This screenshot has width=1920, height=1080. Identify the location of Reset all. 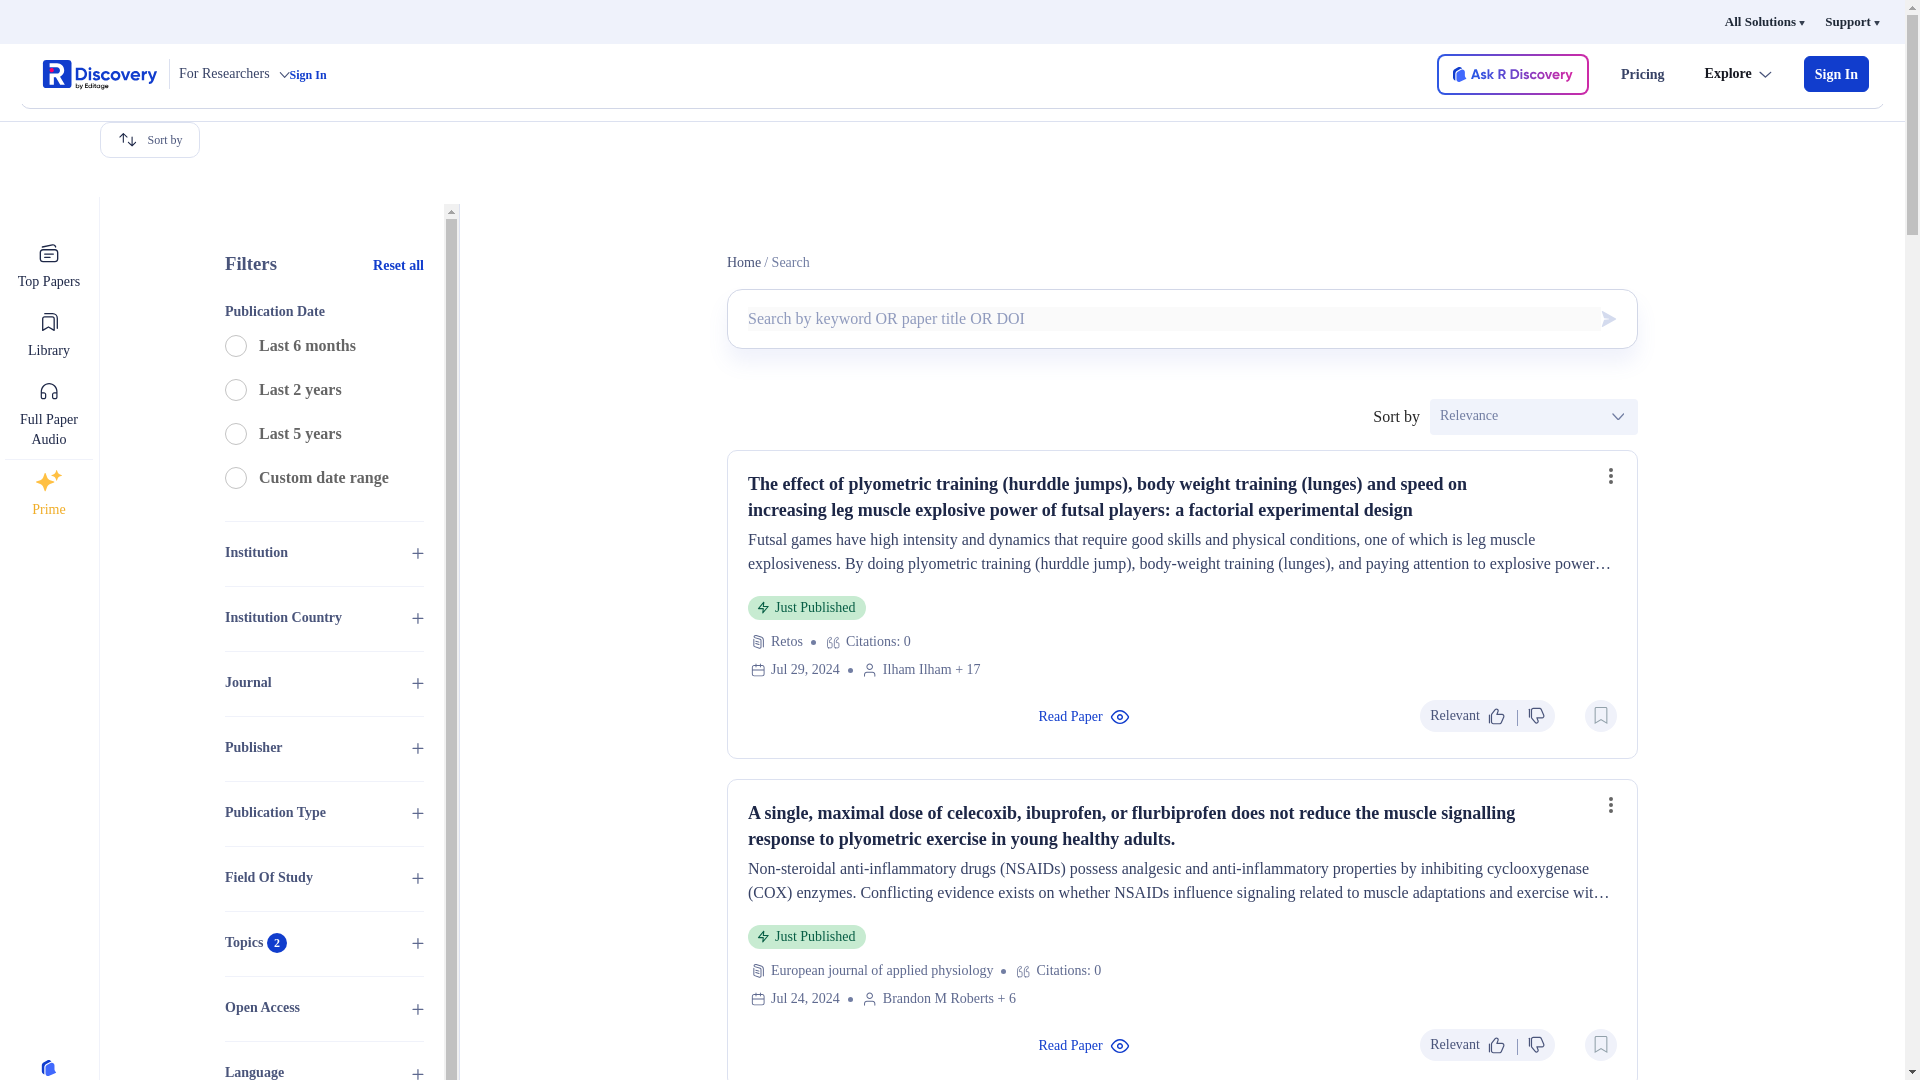
(392, 264).